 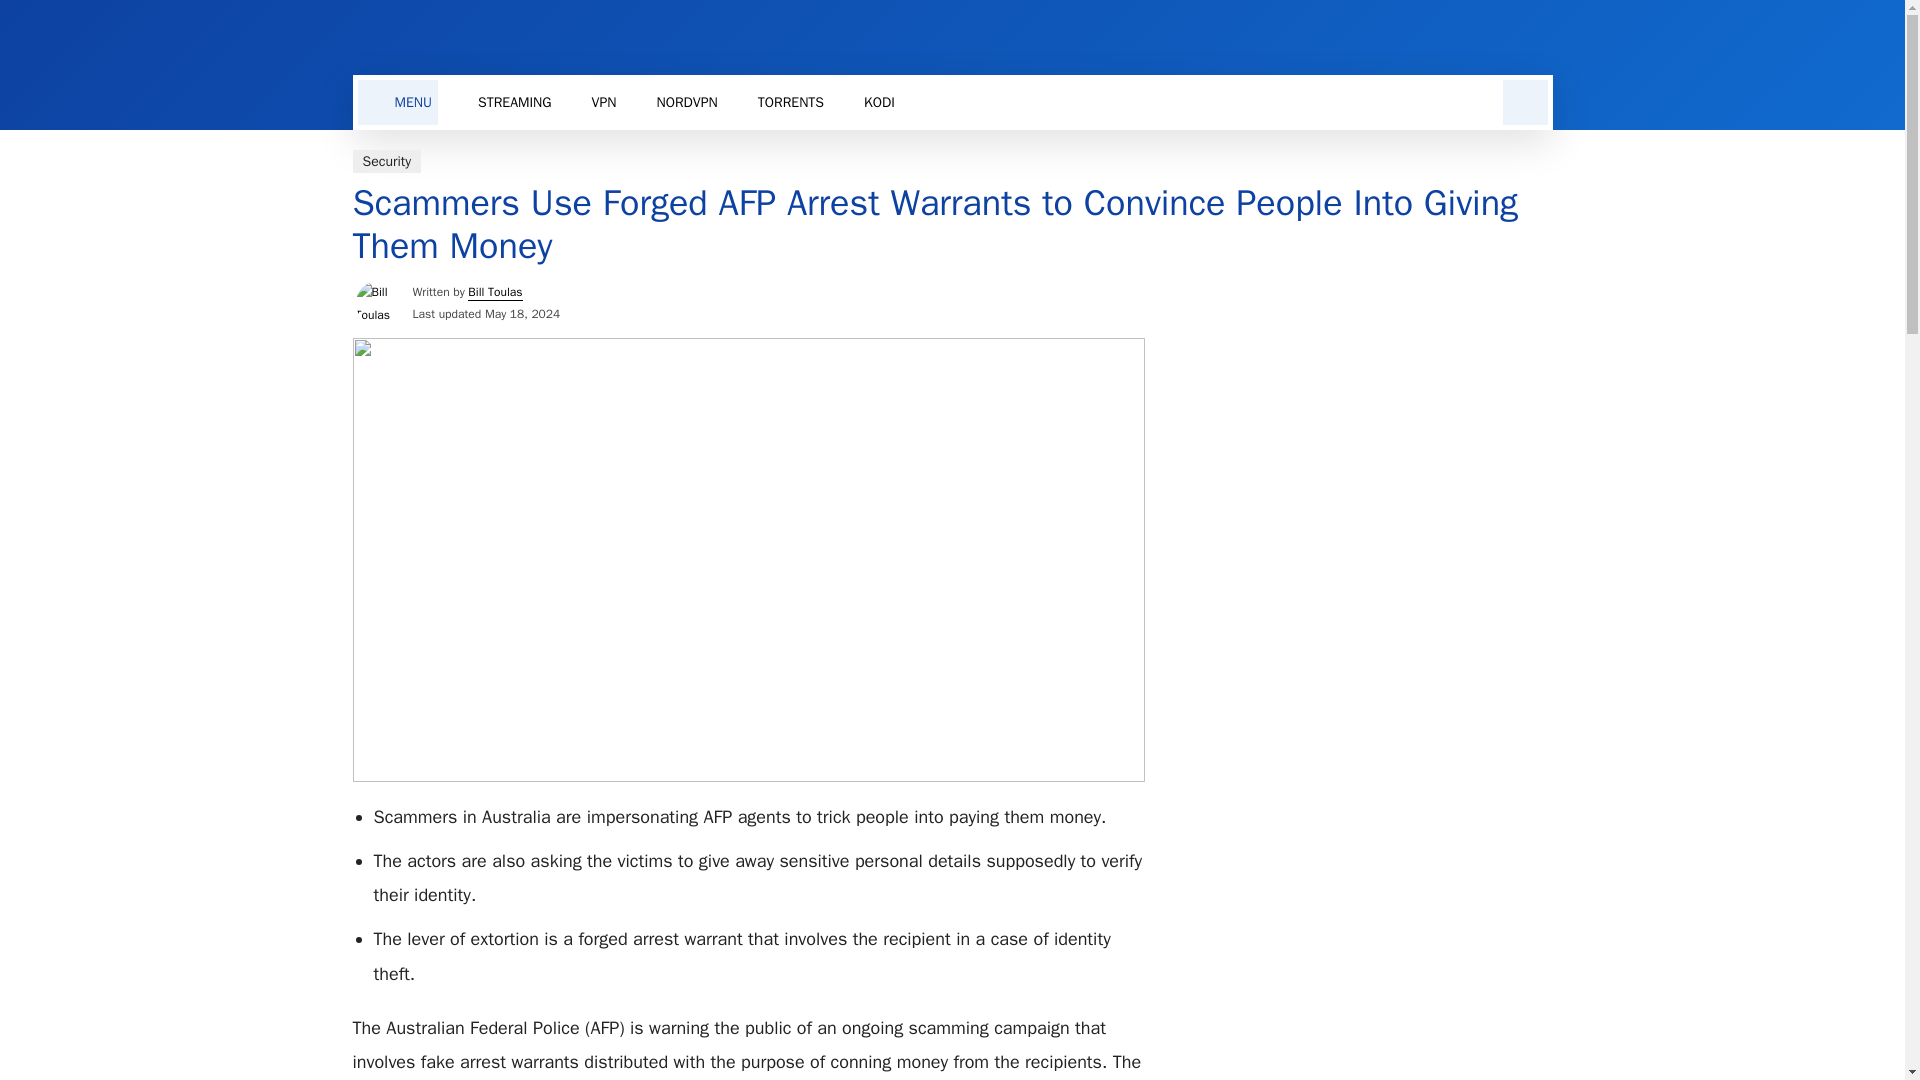 What do you see at coordinates (515, 102) in the screenshot?
I see `STREAMING` at bounding box center [515, 102].